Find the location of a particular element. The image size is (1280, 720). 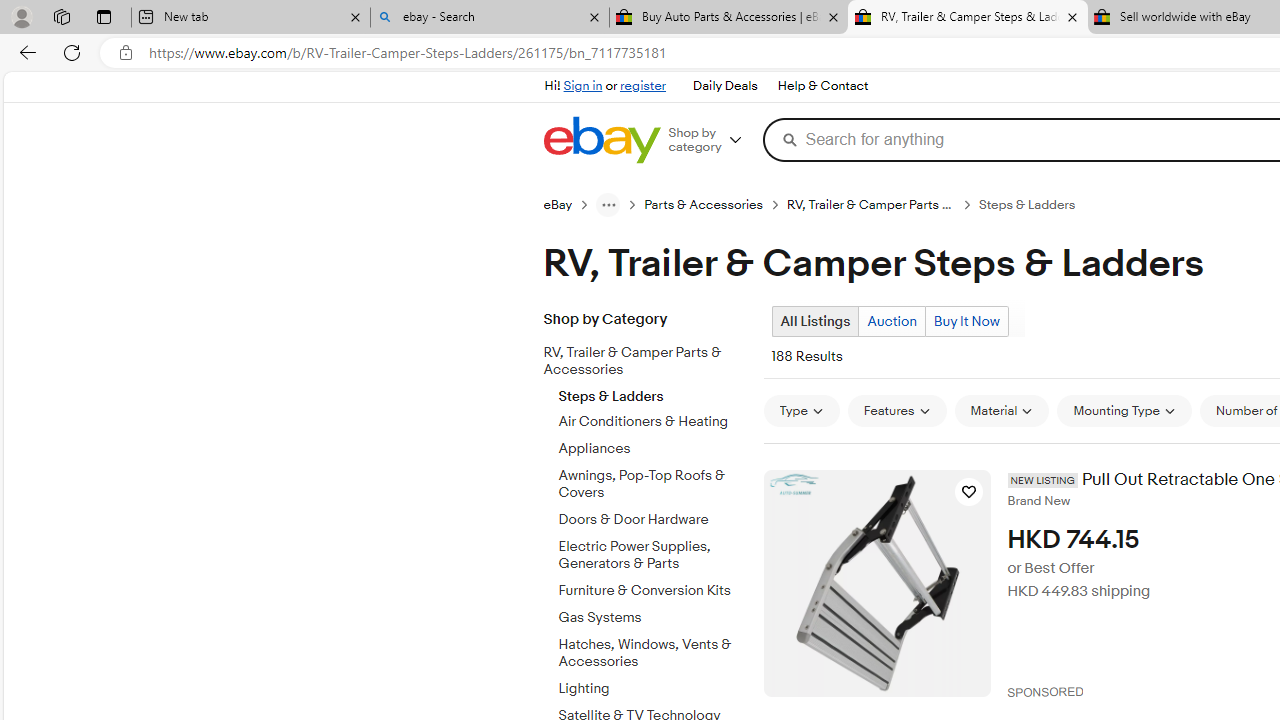

eBay Home is located at coordinates (601, 140).